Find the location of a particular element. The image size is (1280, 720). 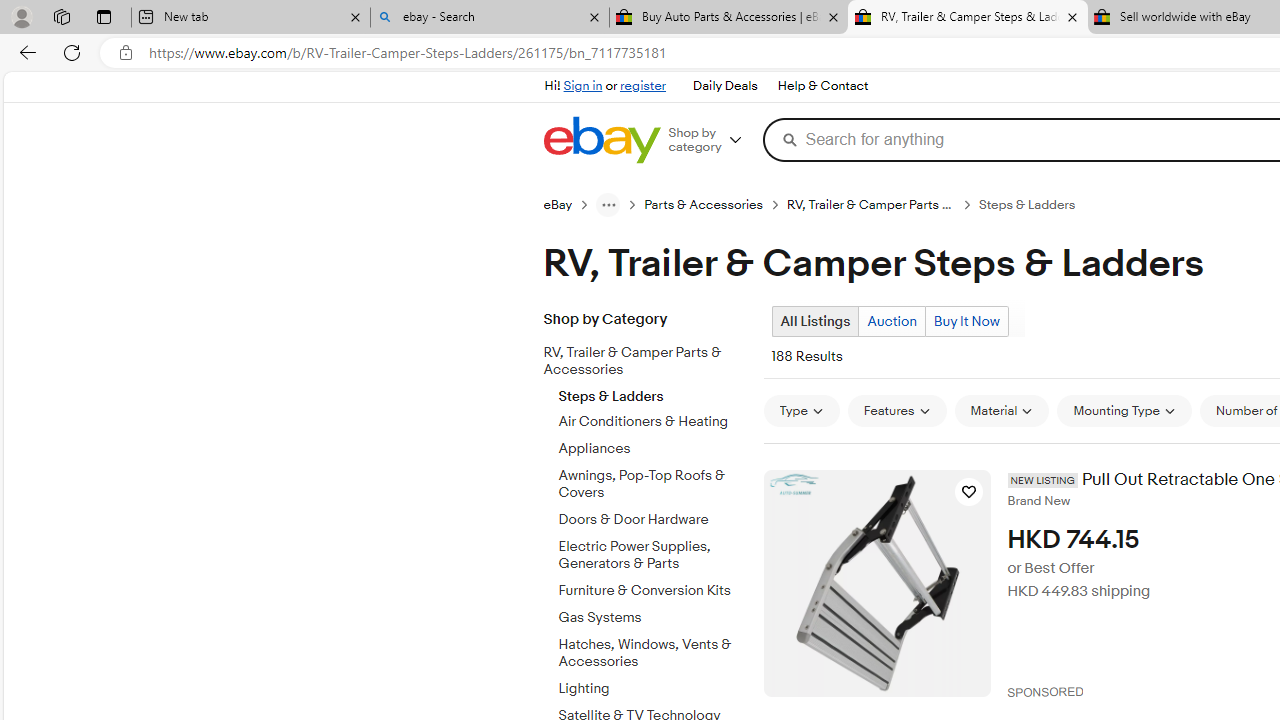

eBay Home is located at coordinates (601, 140).